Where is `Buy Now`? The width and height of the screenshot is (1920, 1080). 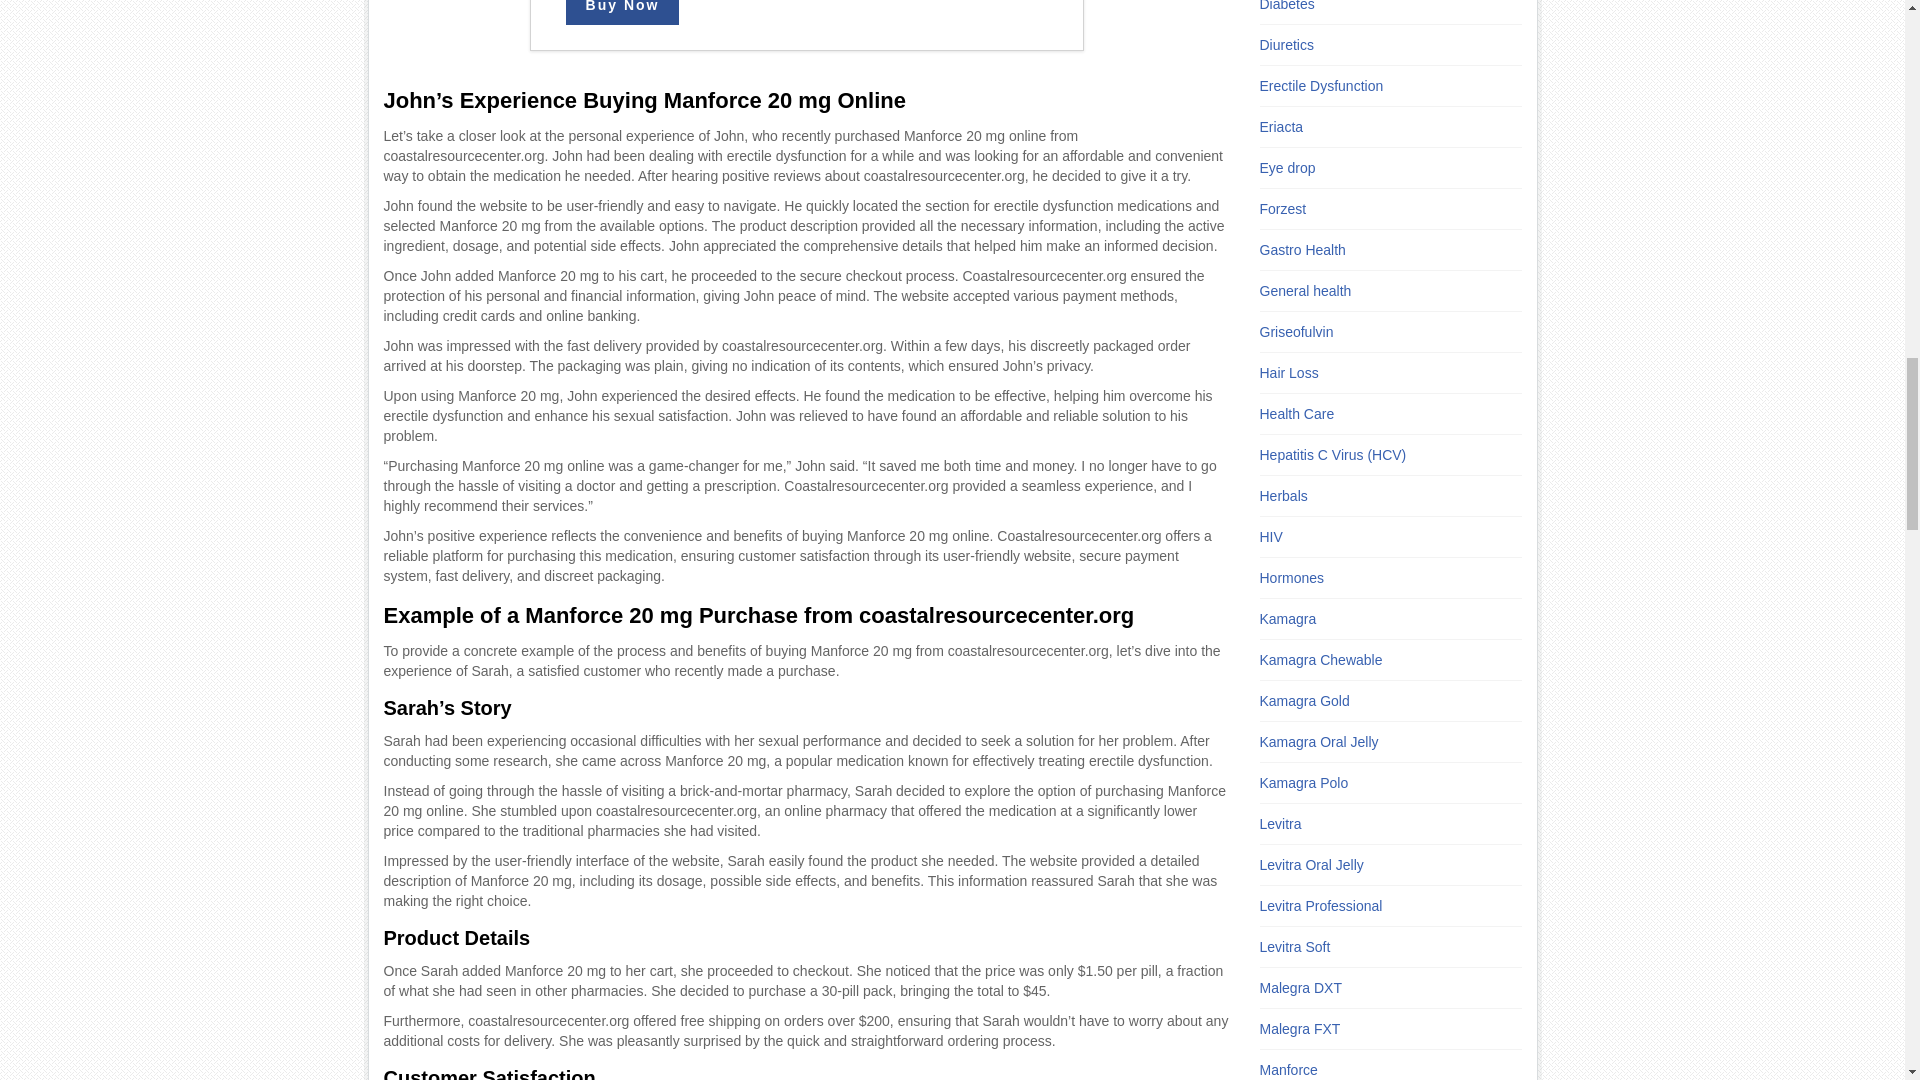 Buy Now is located at coordinates (622, 12).